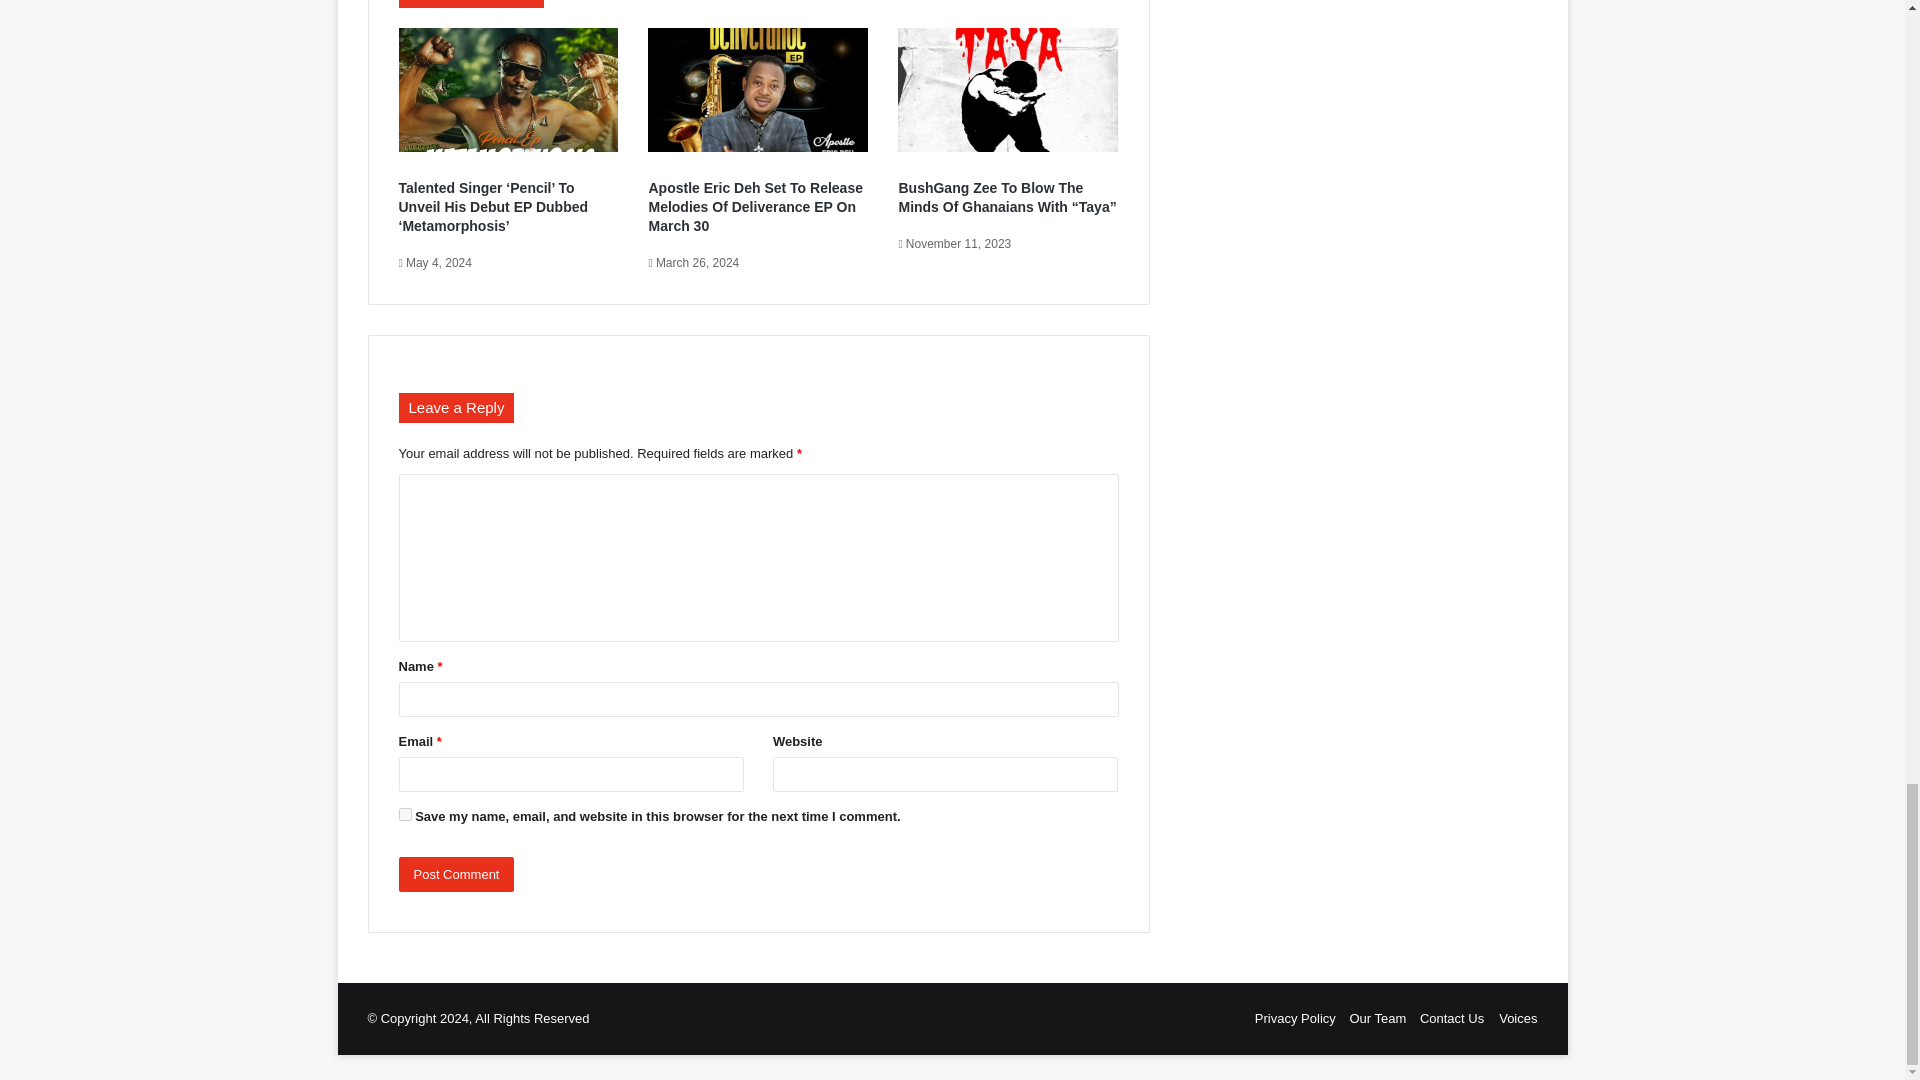 This screenshot has height=1080, width=1920. What do you see at coordinates (456, 874) in the screenshot?
I see `Post Comment` at bounding box center [456, 874].